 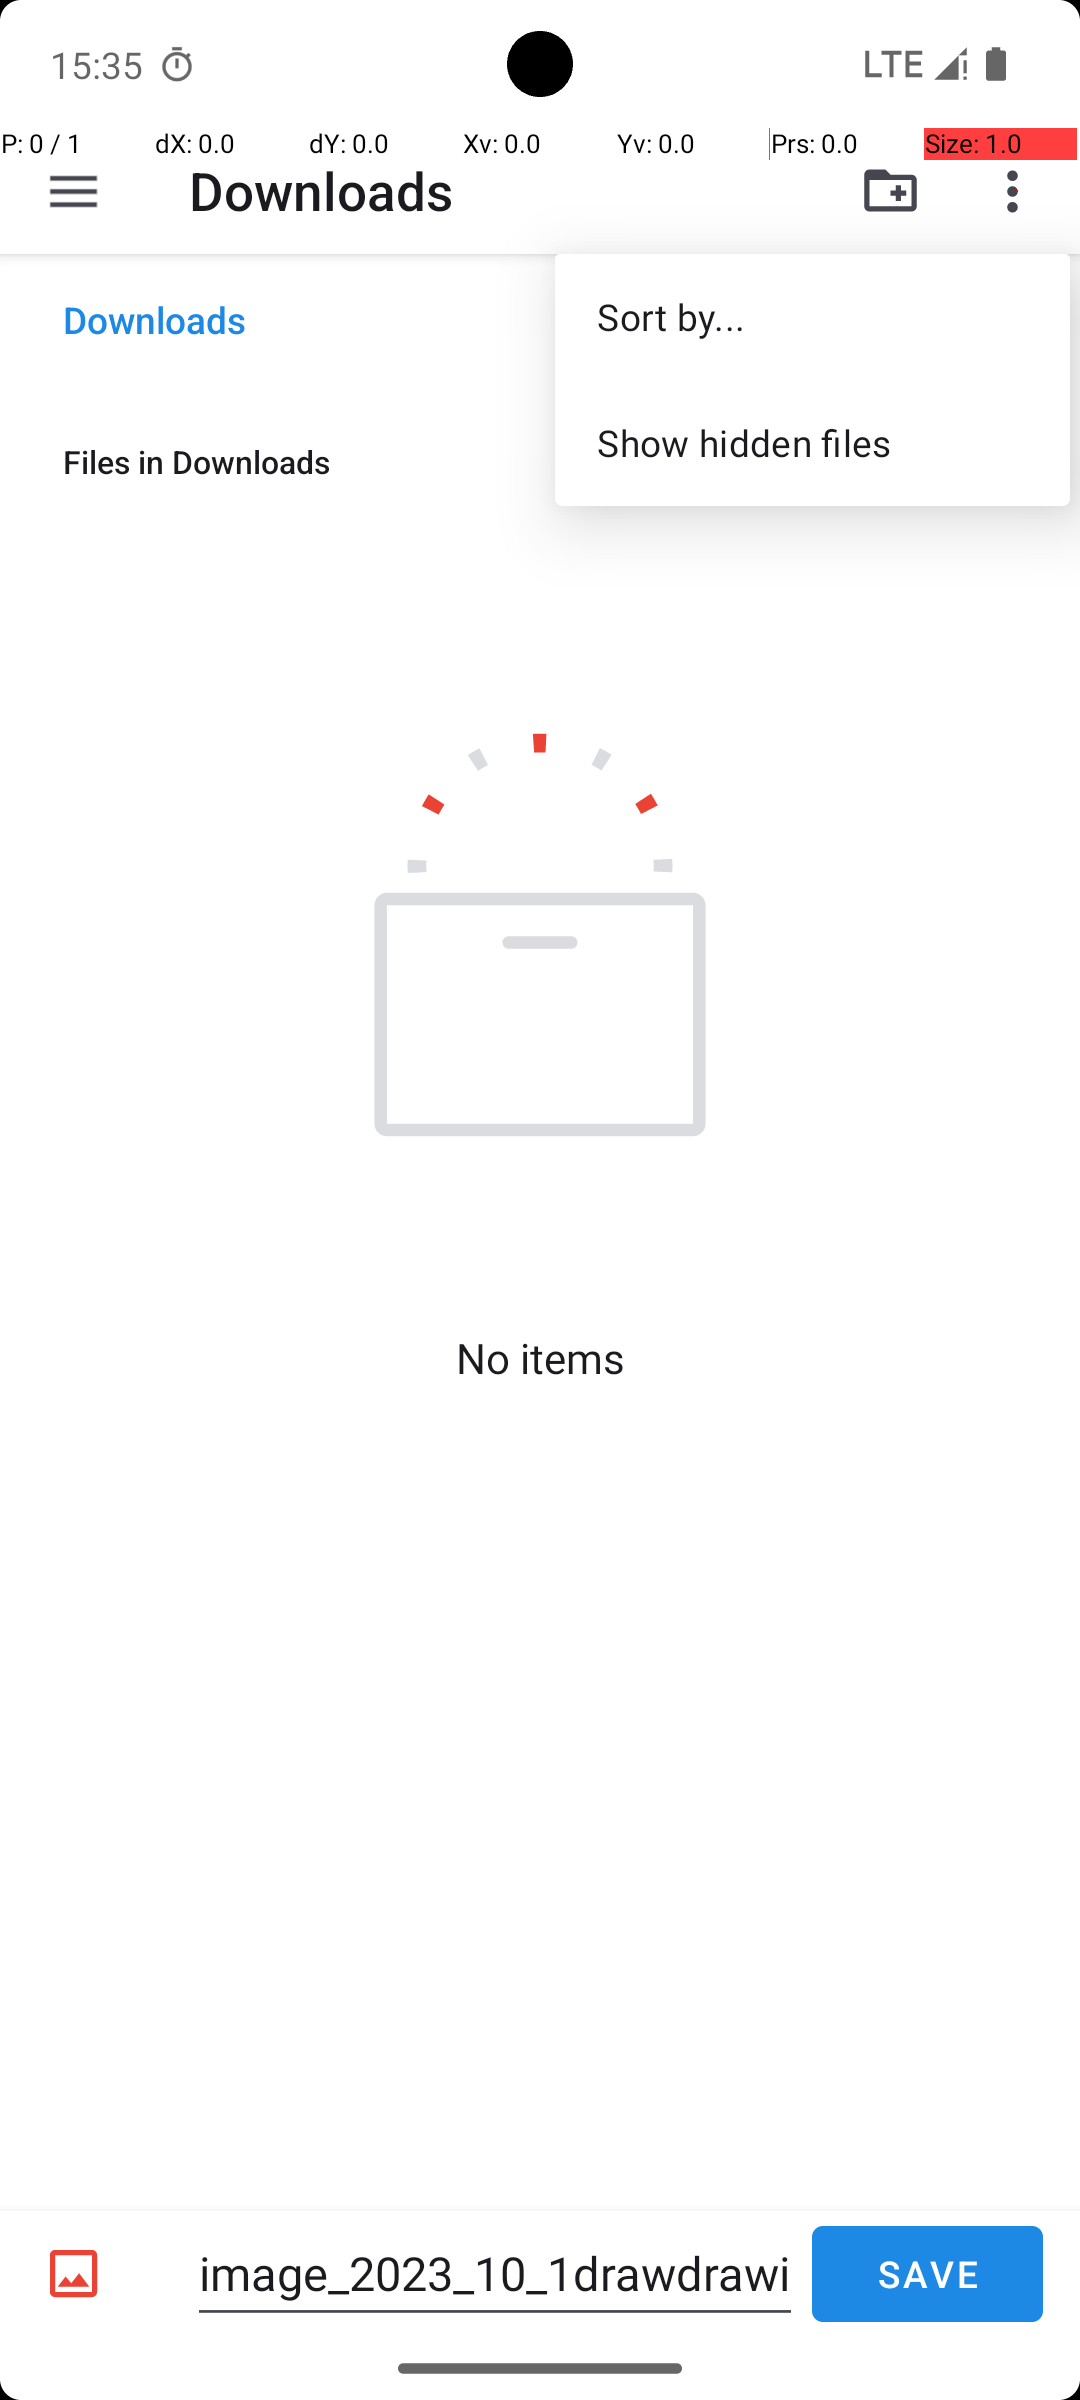 What do you see at coordinates (812, 442) in the screenshot?
I see `Show hidden files` at bounding box center [812, 442].